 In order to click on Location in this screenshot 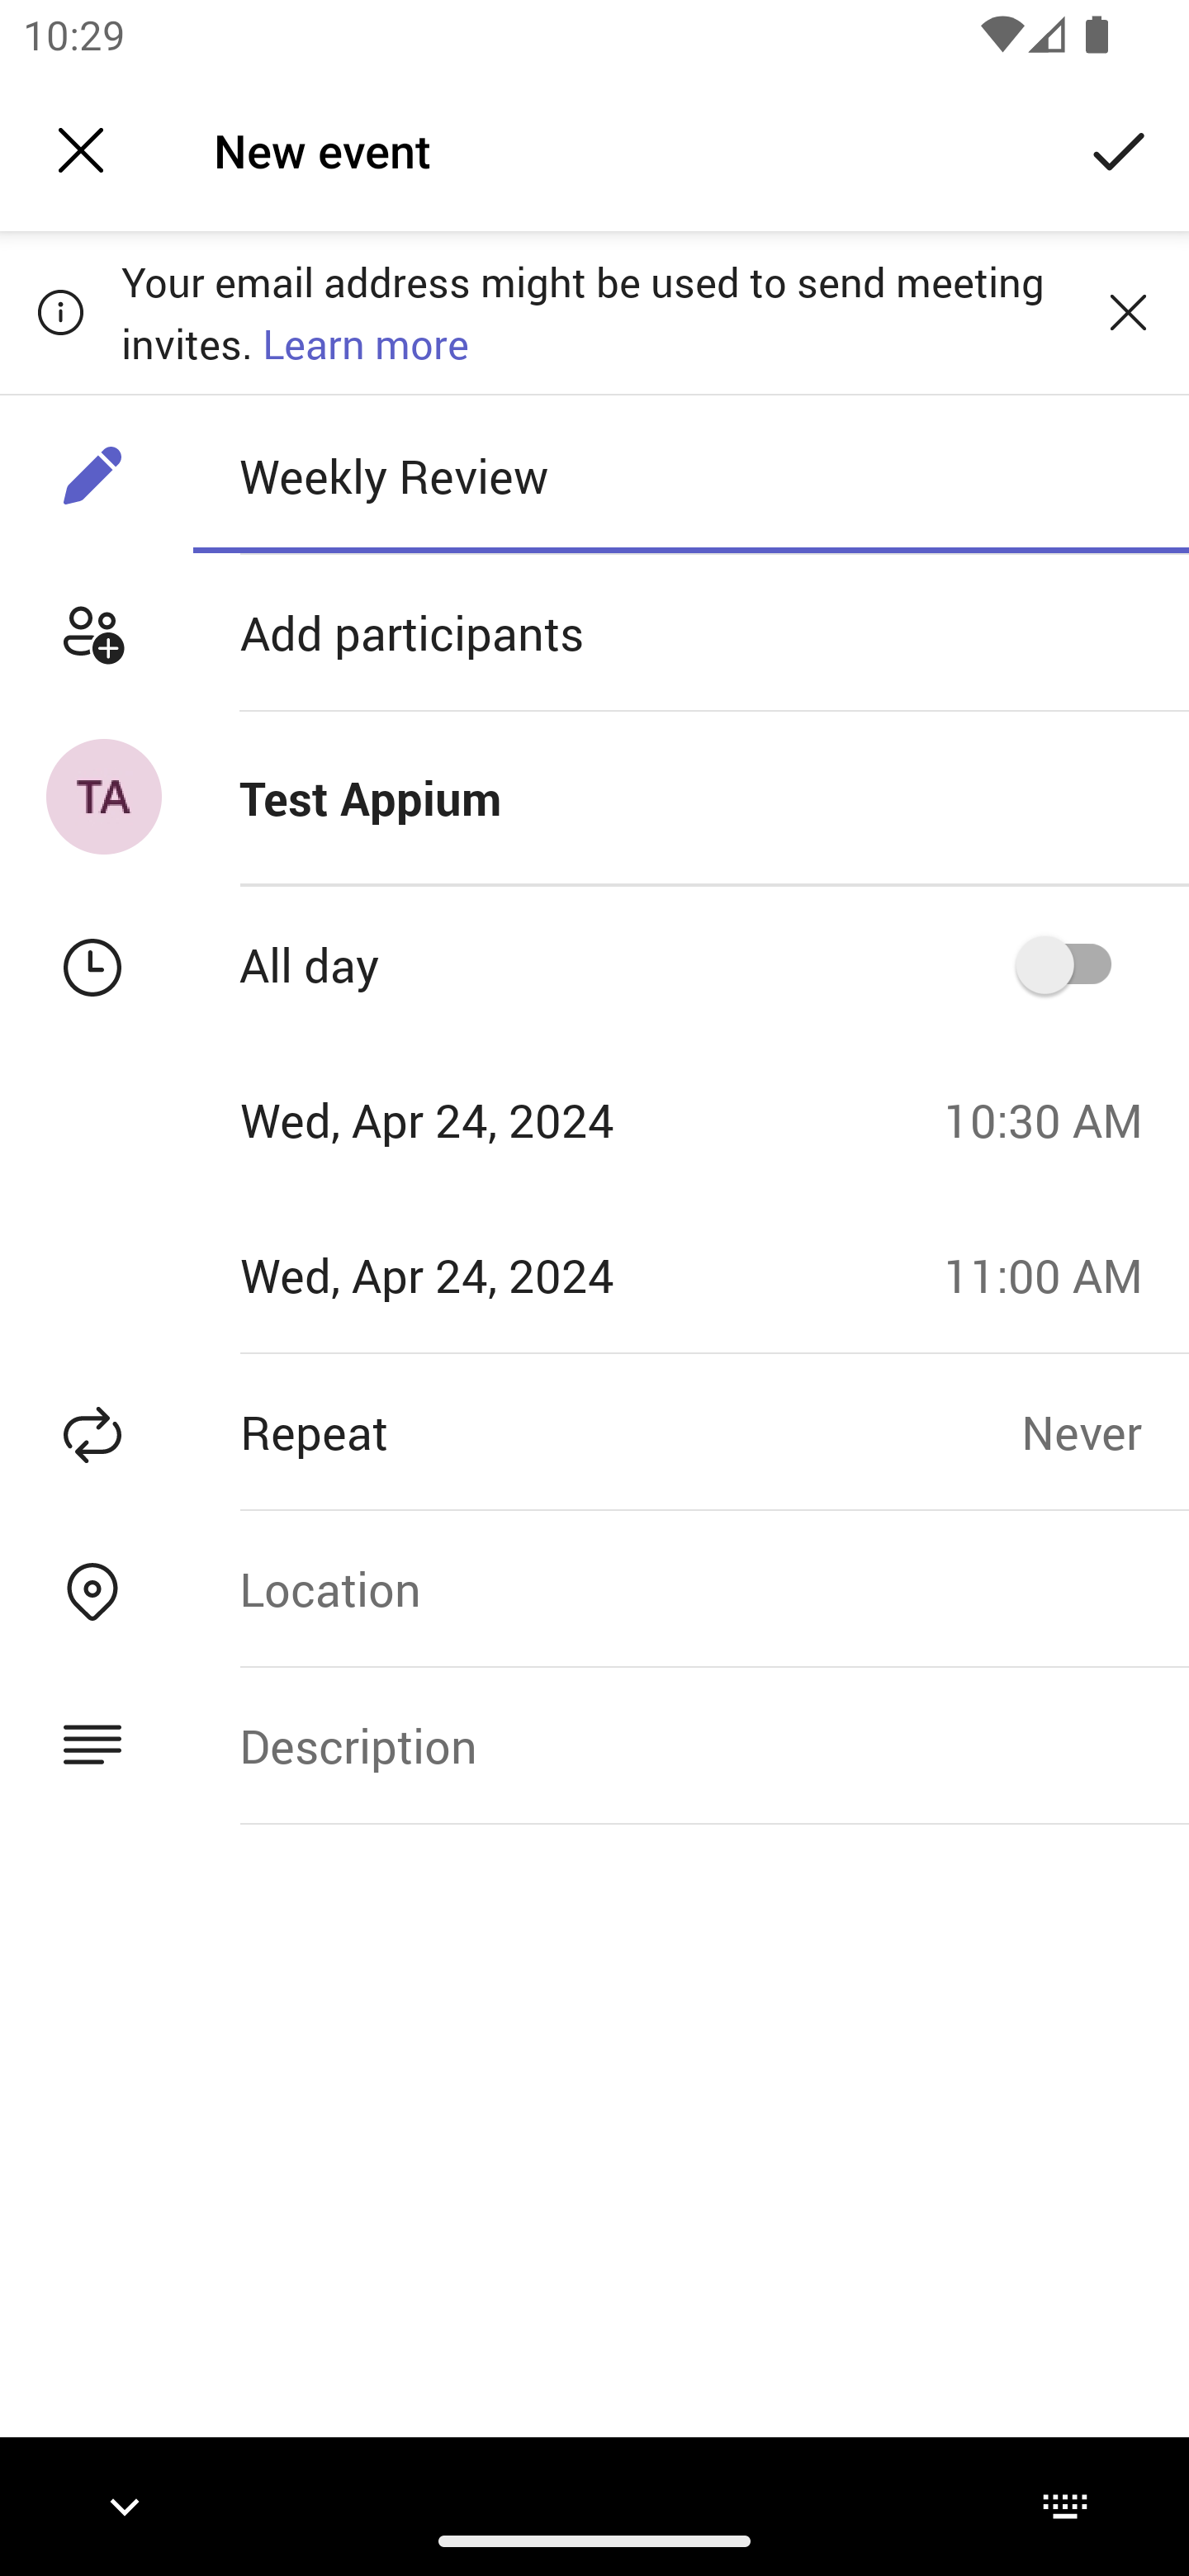, I will do `click(690, 1589)`.